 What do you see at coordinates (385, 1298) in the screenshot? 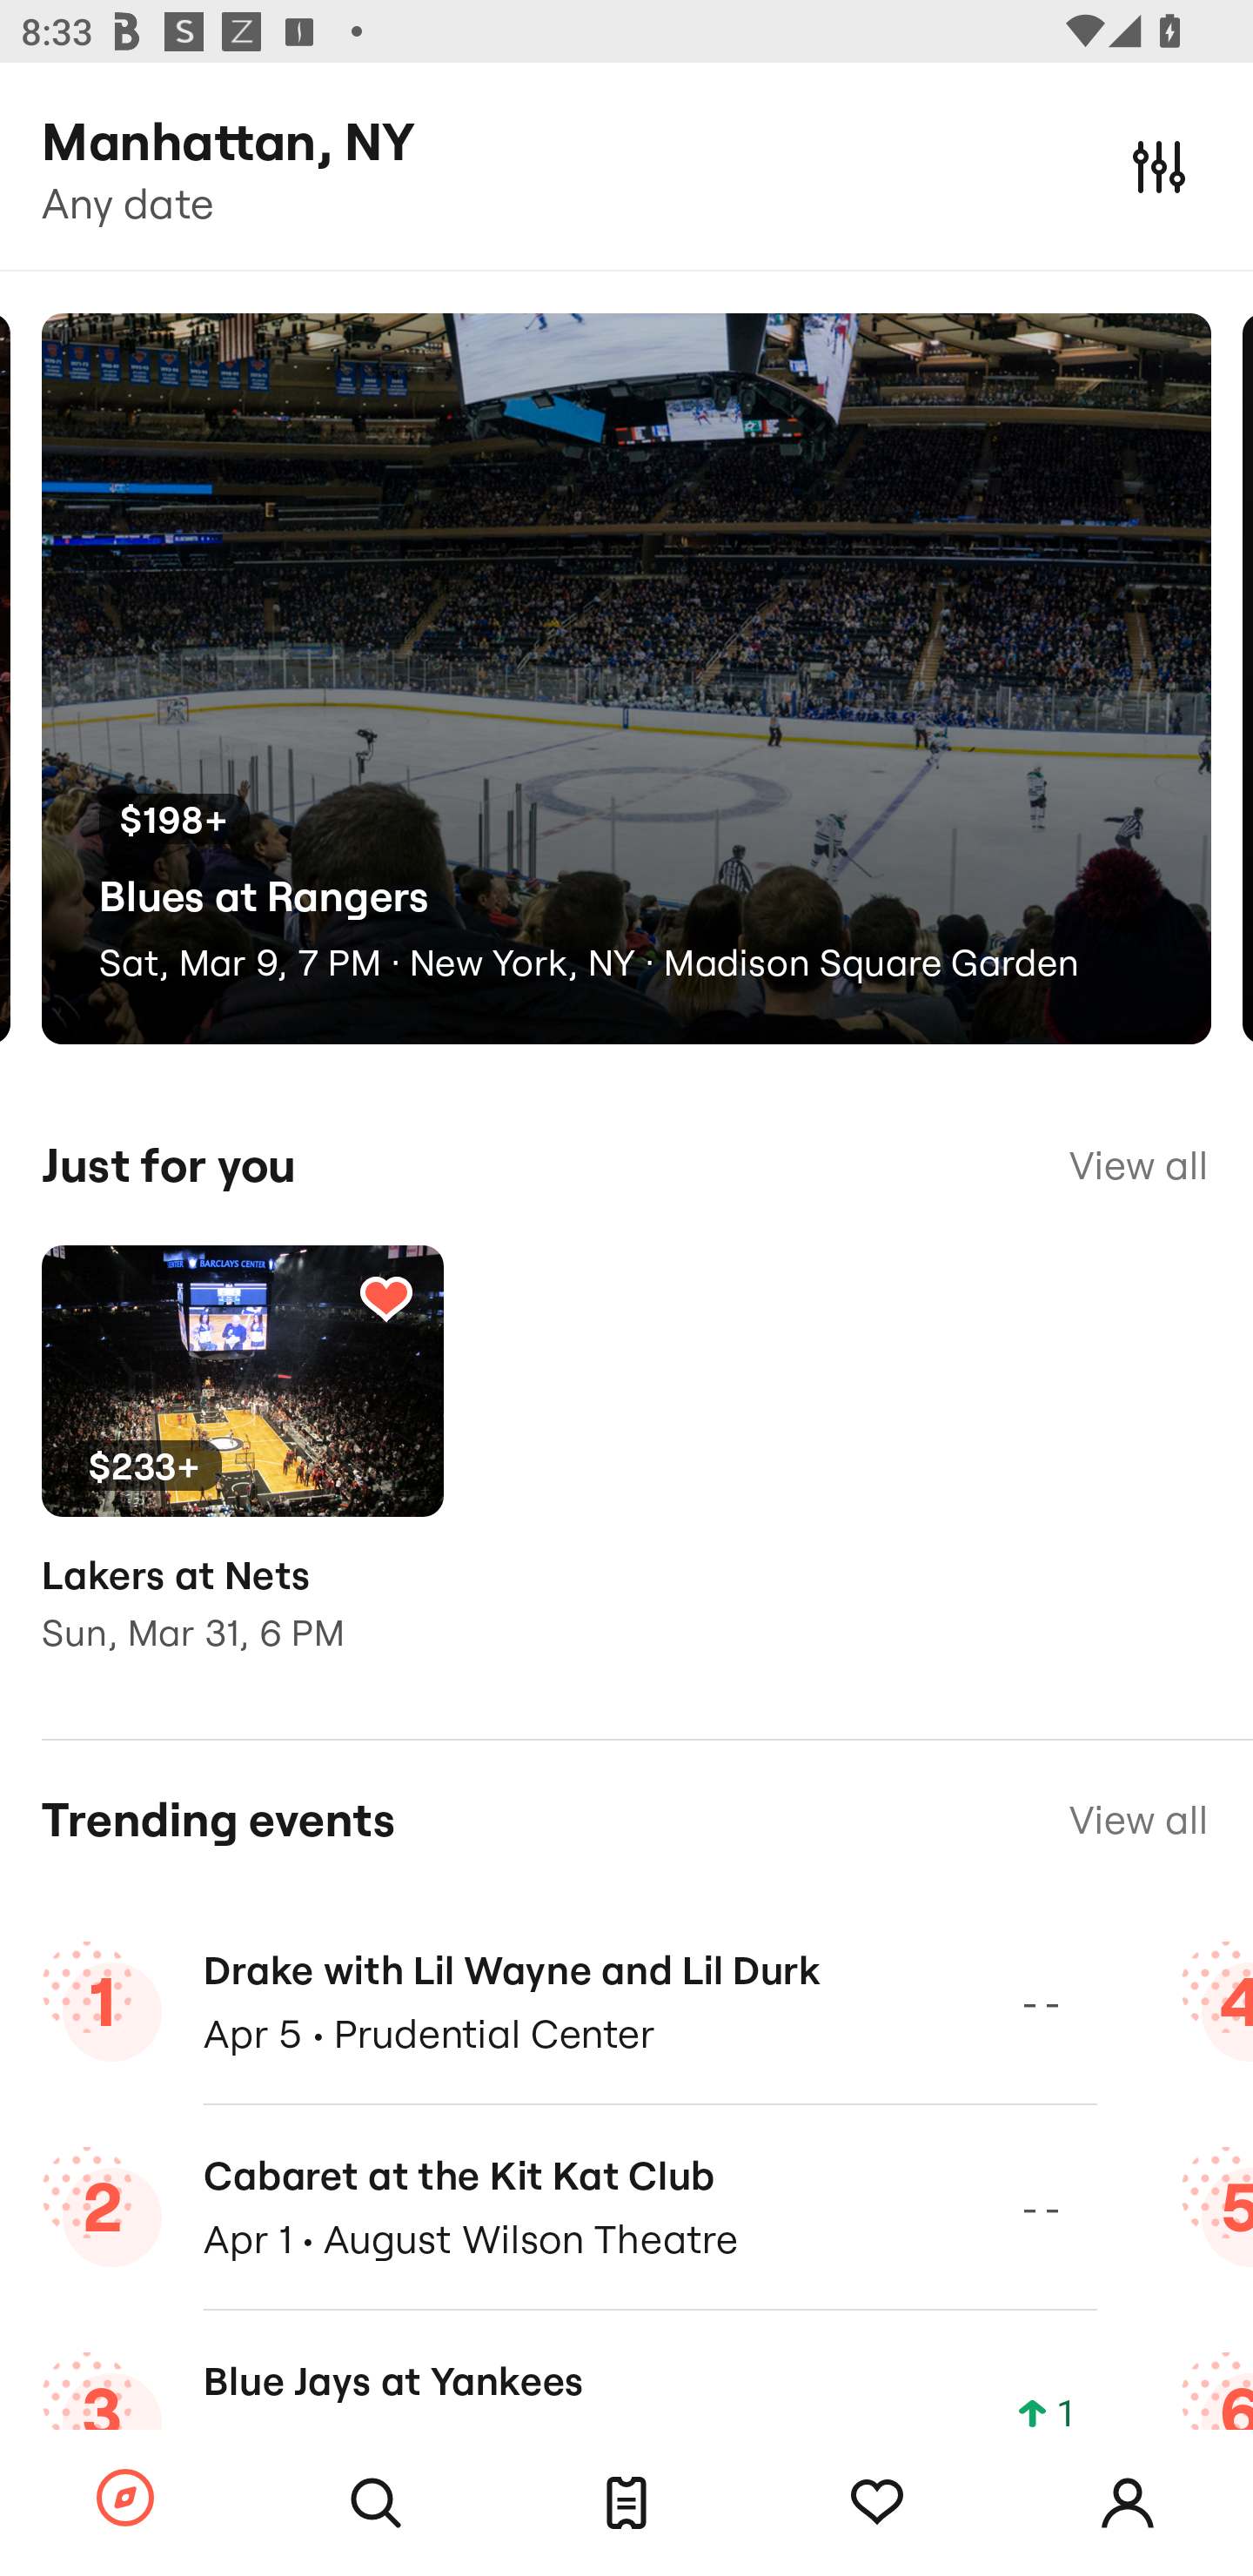
I see `Tracking` at bounding box center [385, 1298].